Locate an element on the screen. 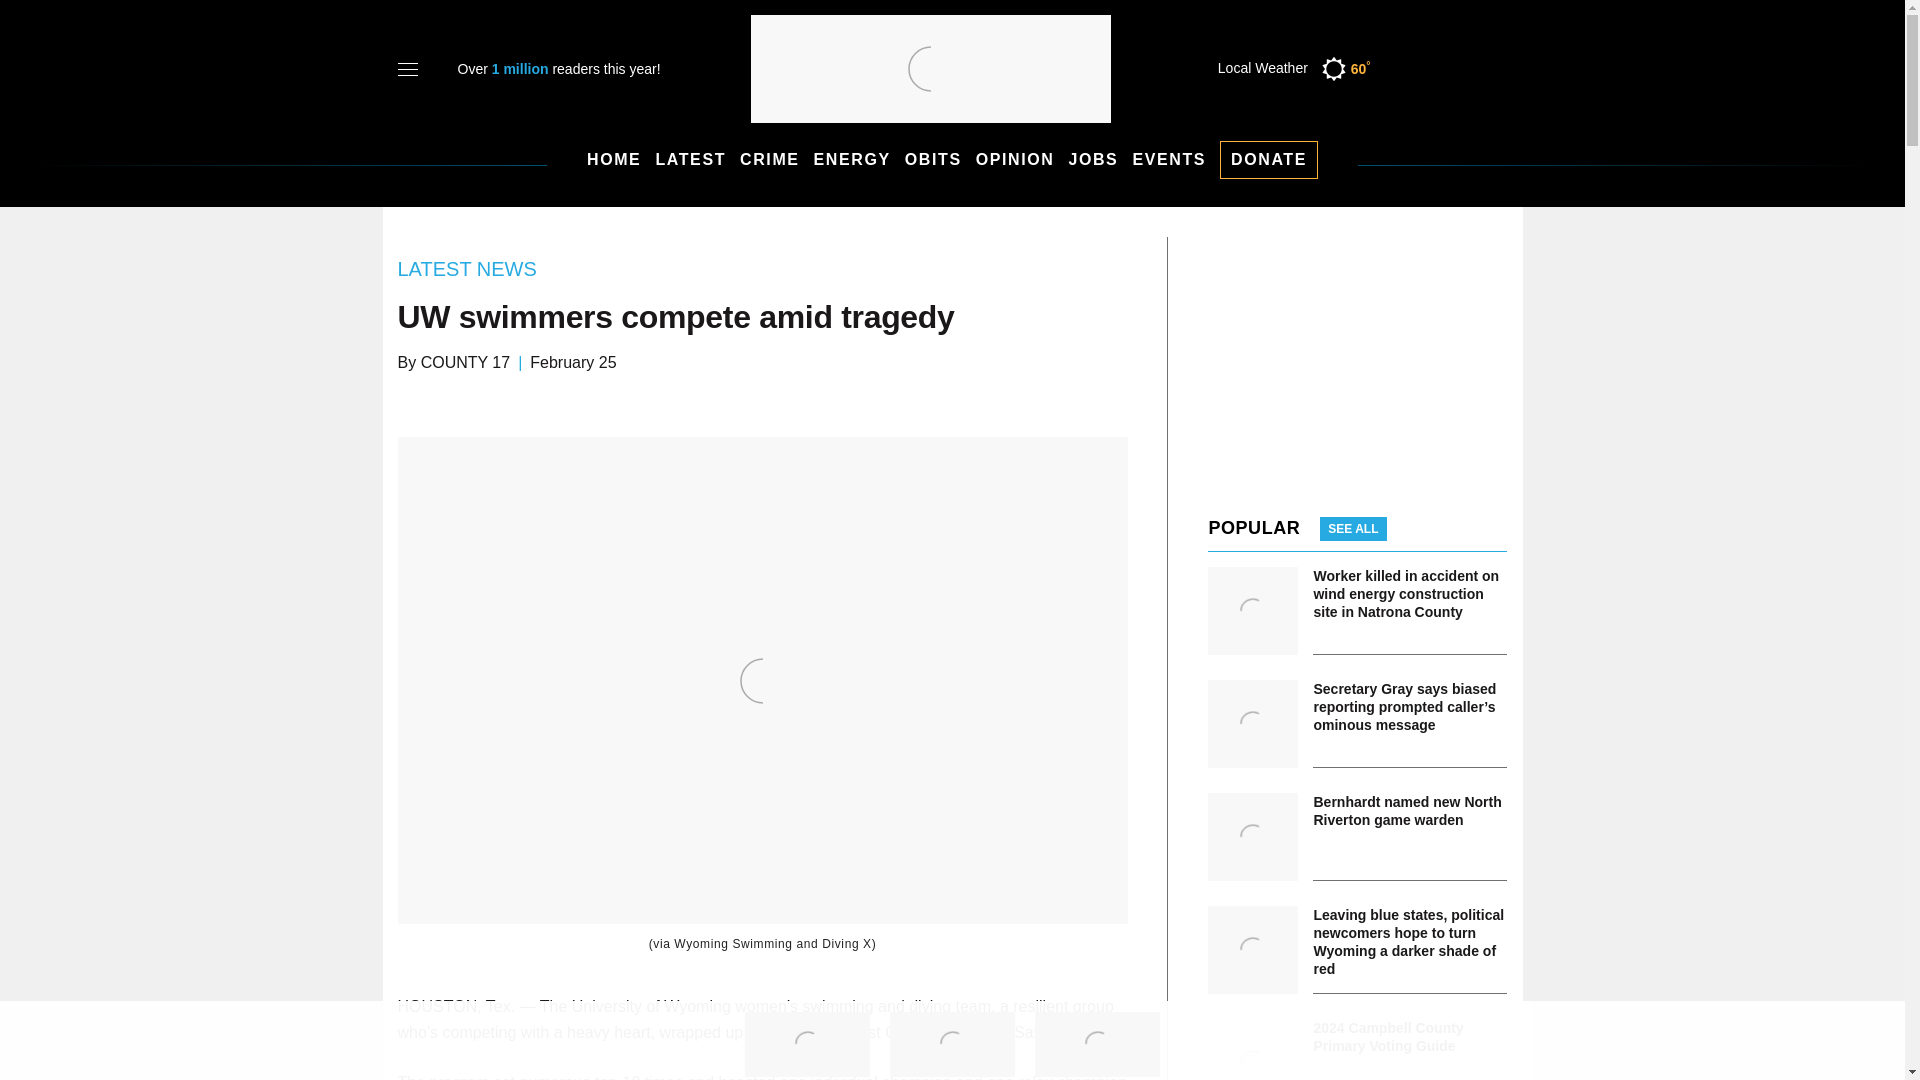  Energy is located at coordinates (852, 160).